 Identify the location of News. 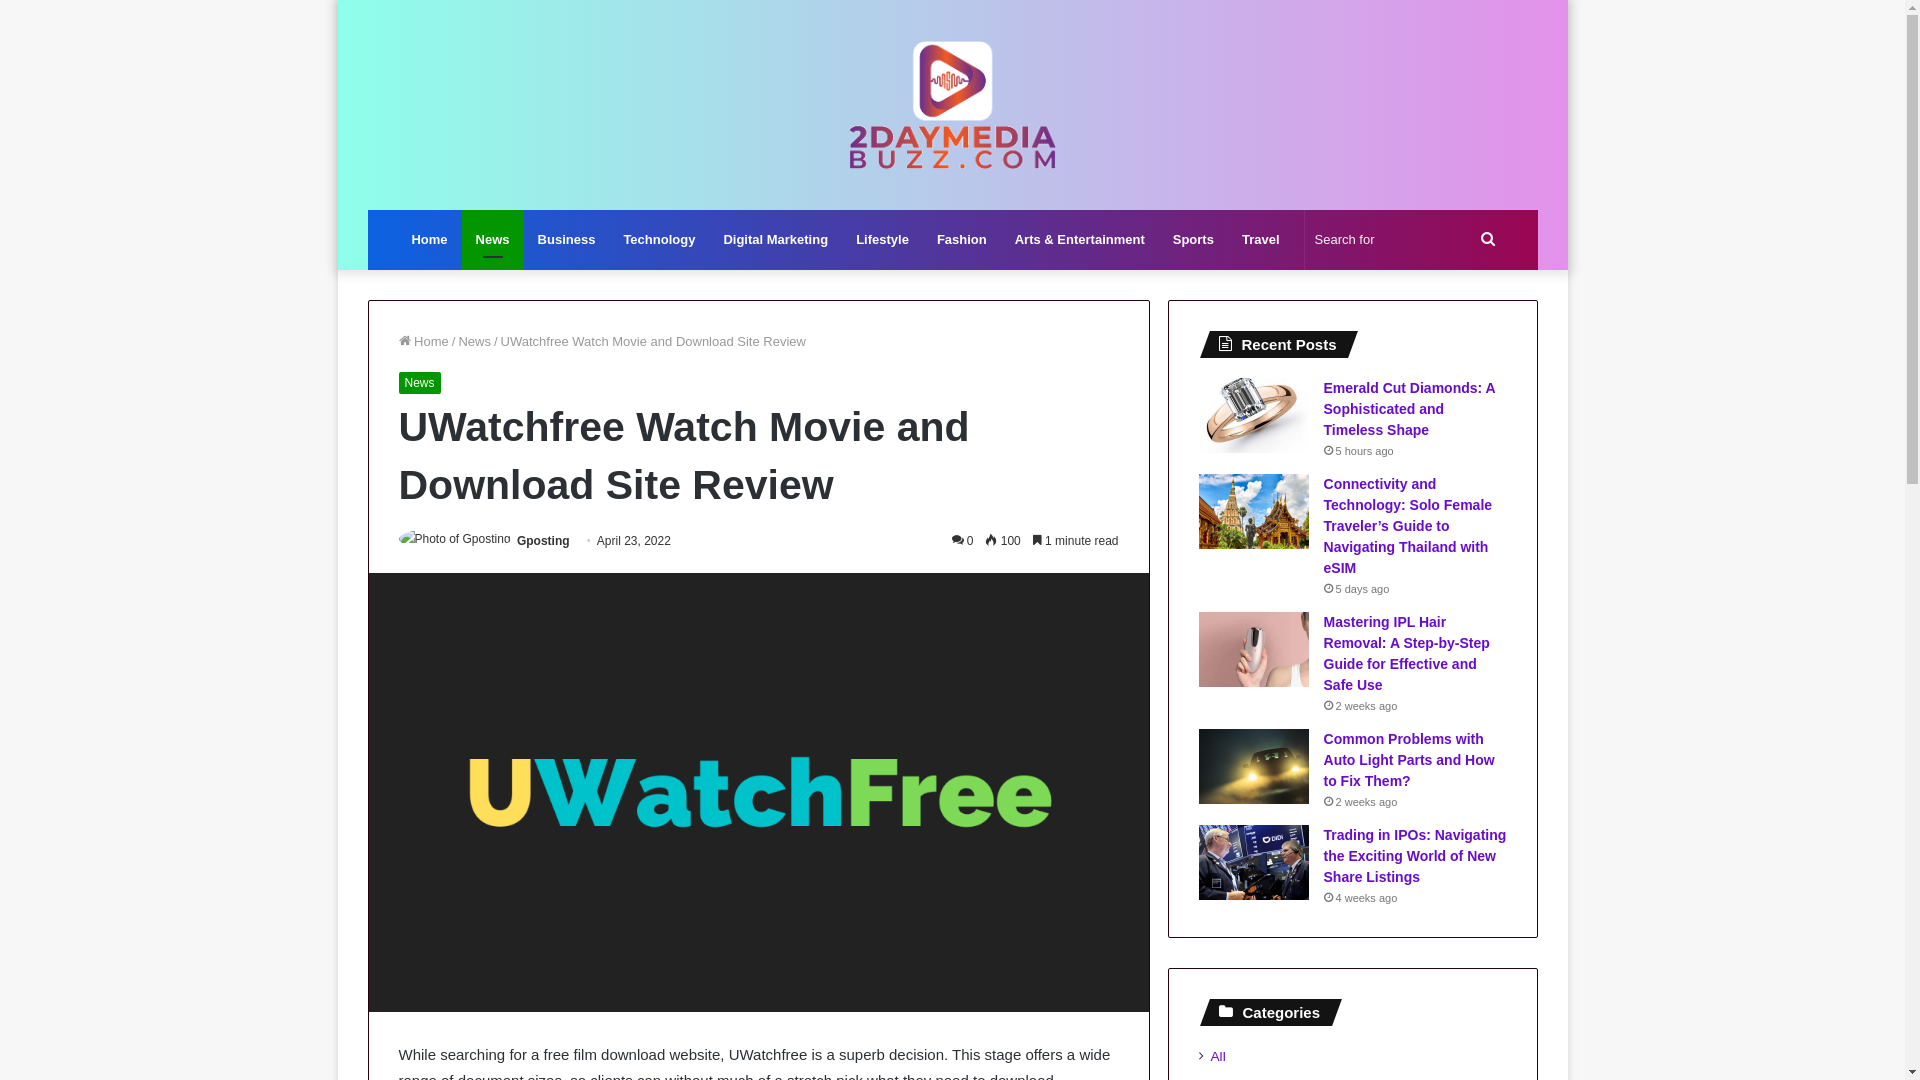
(419, 383).